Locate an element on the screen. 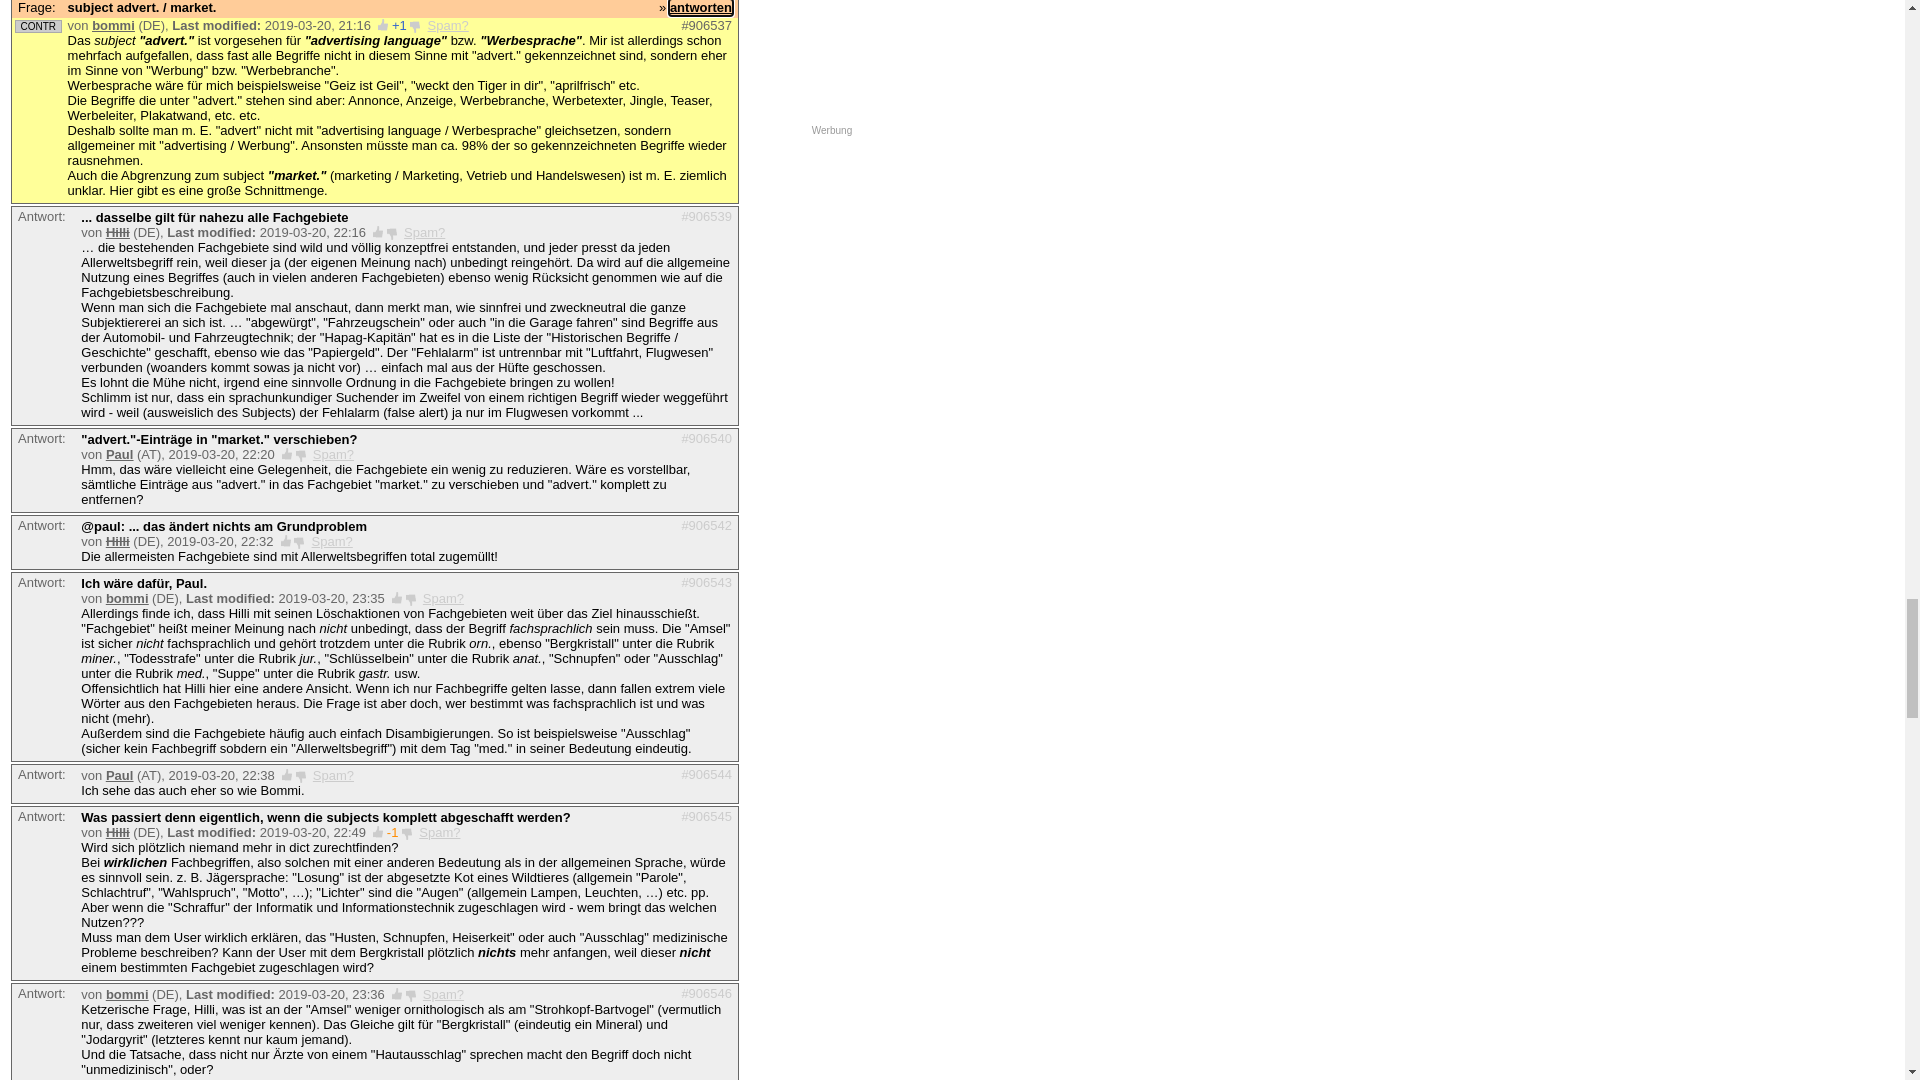 Image resolution: width=1920 pixels, height=1080 pixels. Richtlinien is located at coordinates (338, 318).